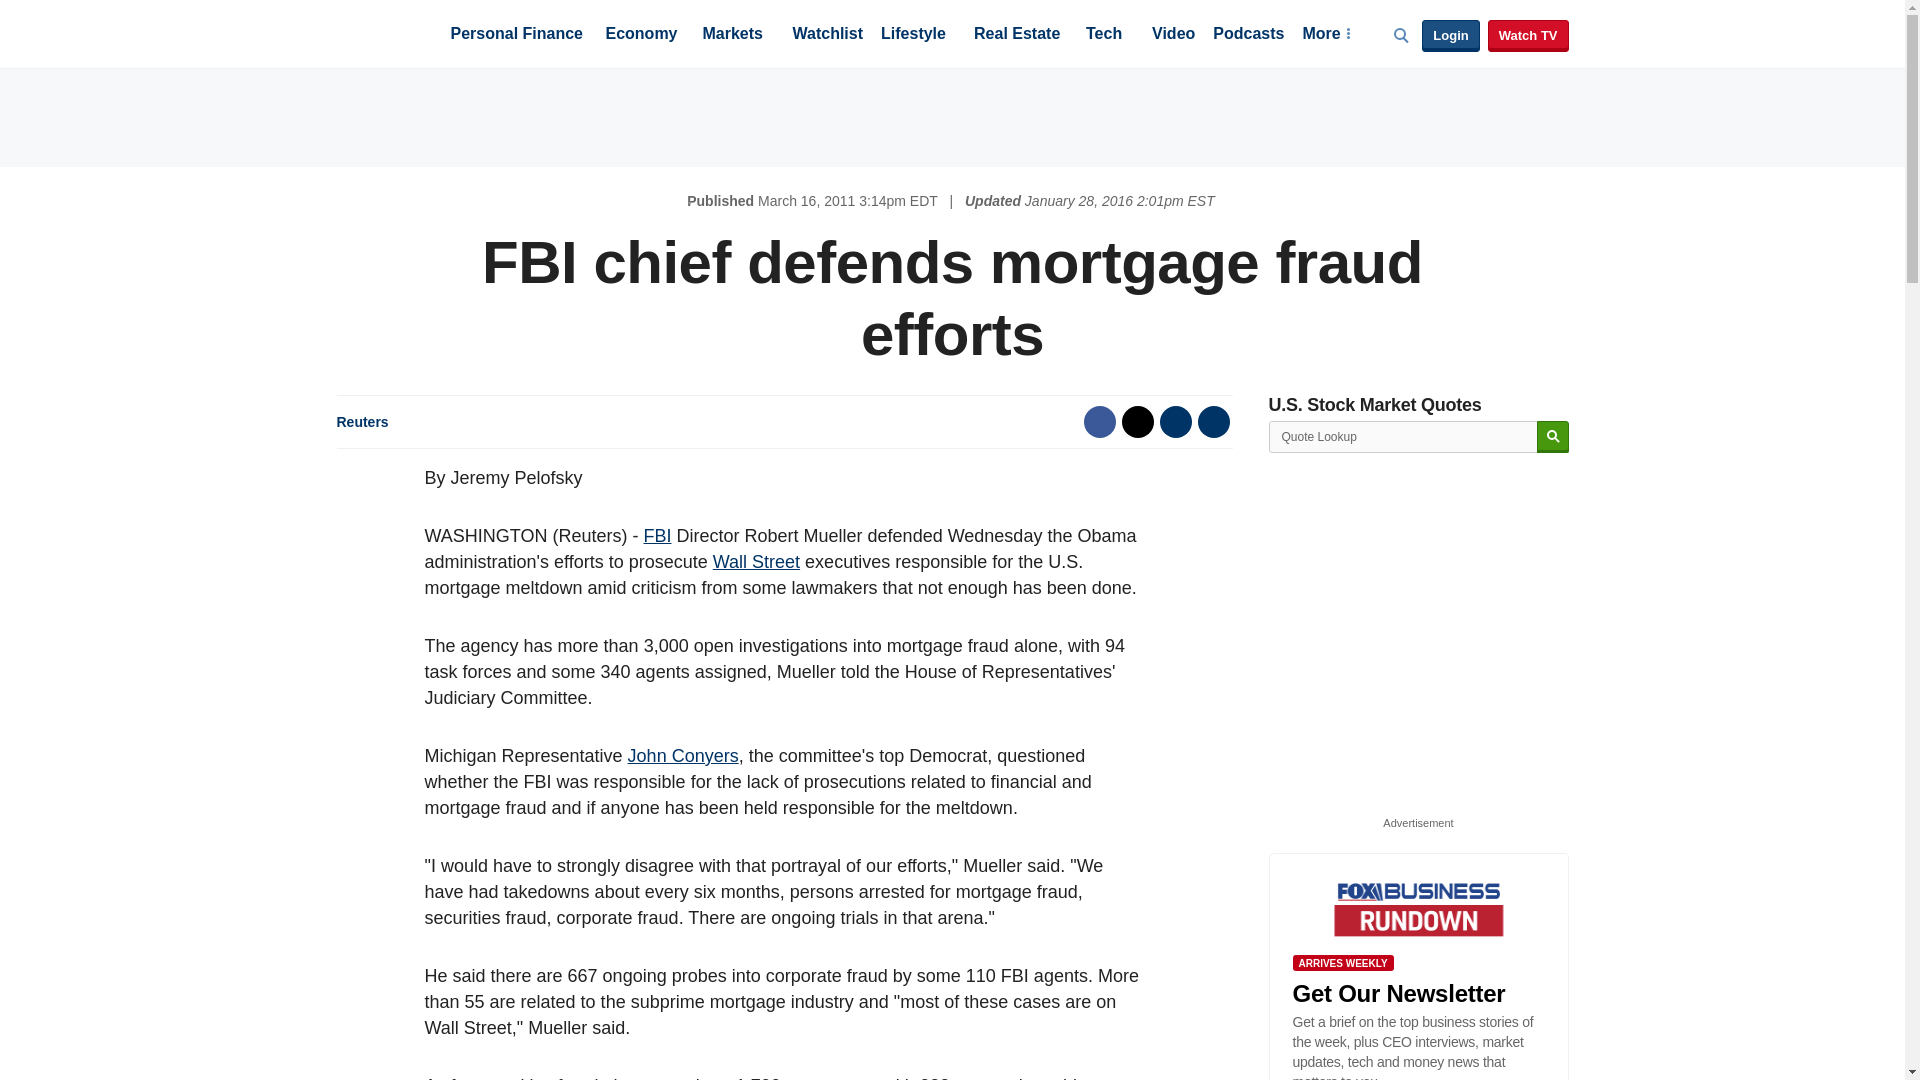 Image resolution: width=1920 pixels, height=1080 pixels. I want to click on Podcasts, so click(1248, 35).